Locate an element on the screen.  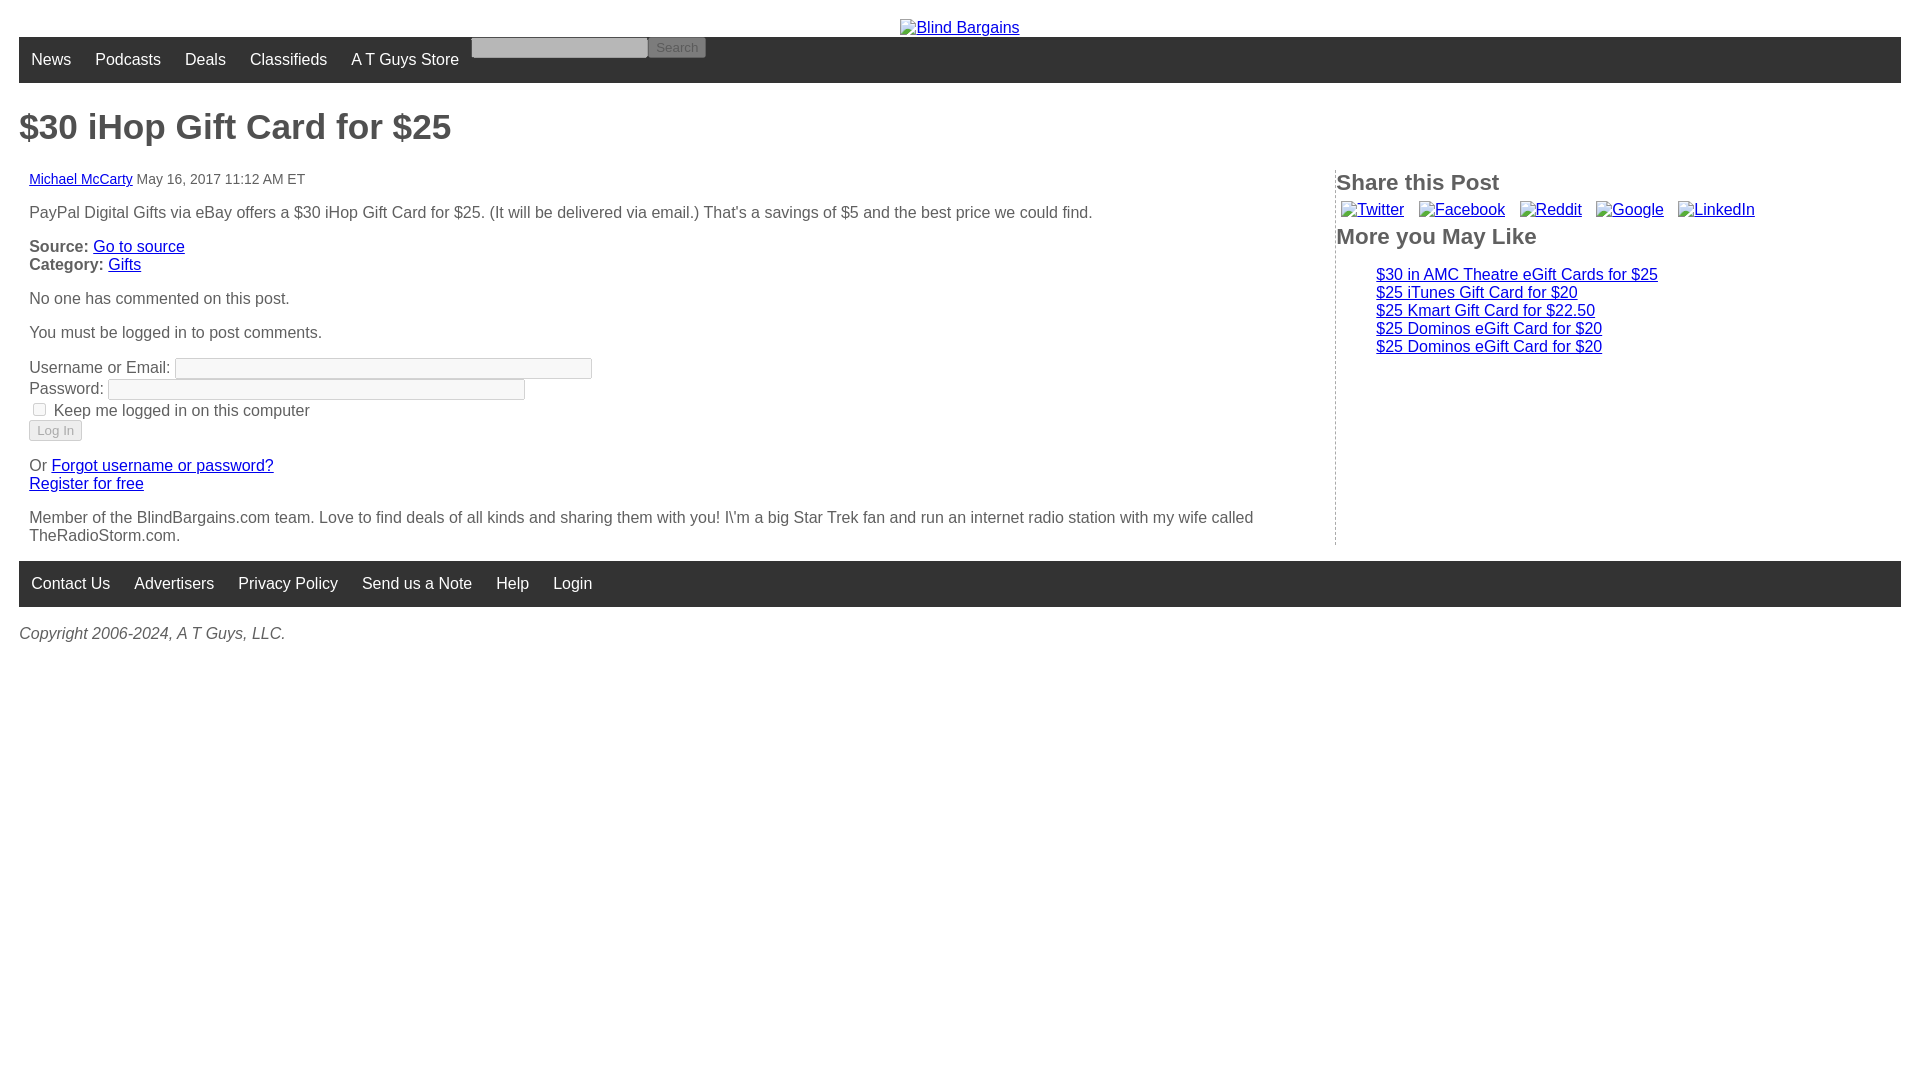
Login is located at coordinates (572, 583).